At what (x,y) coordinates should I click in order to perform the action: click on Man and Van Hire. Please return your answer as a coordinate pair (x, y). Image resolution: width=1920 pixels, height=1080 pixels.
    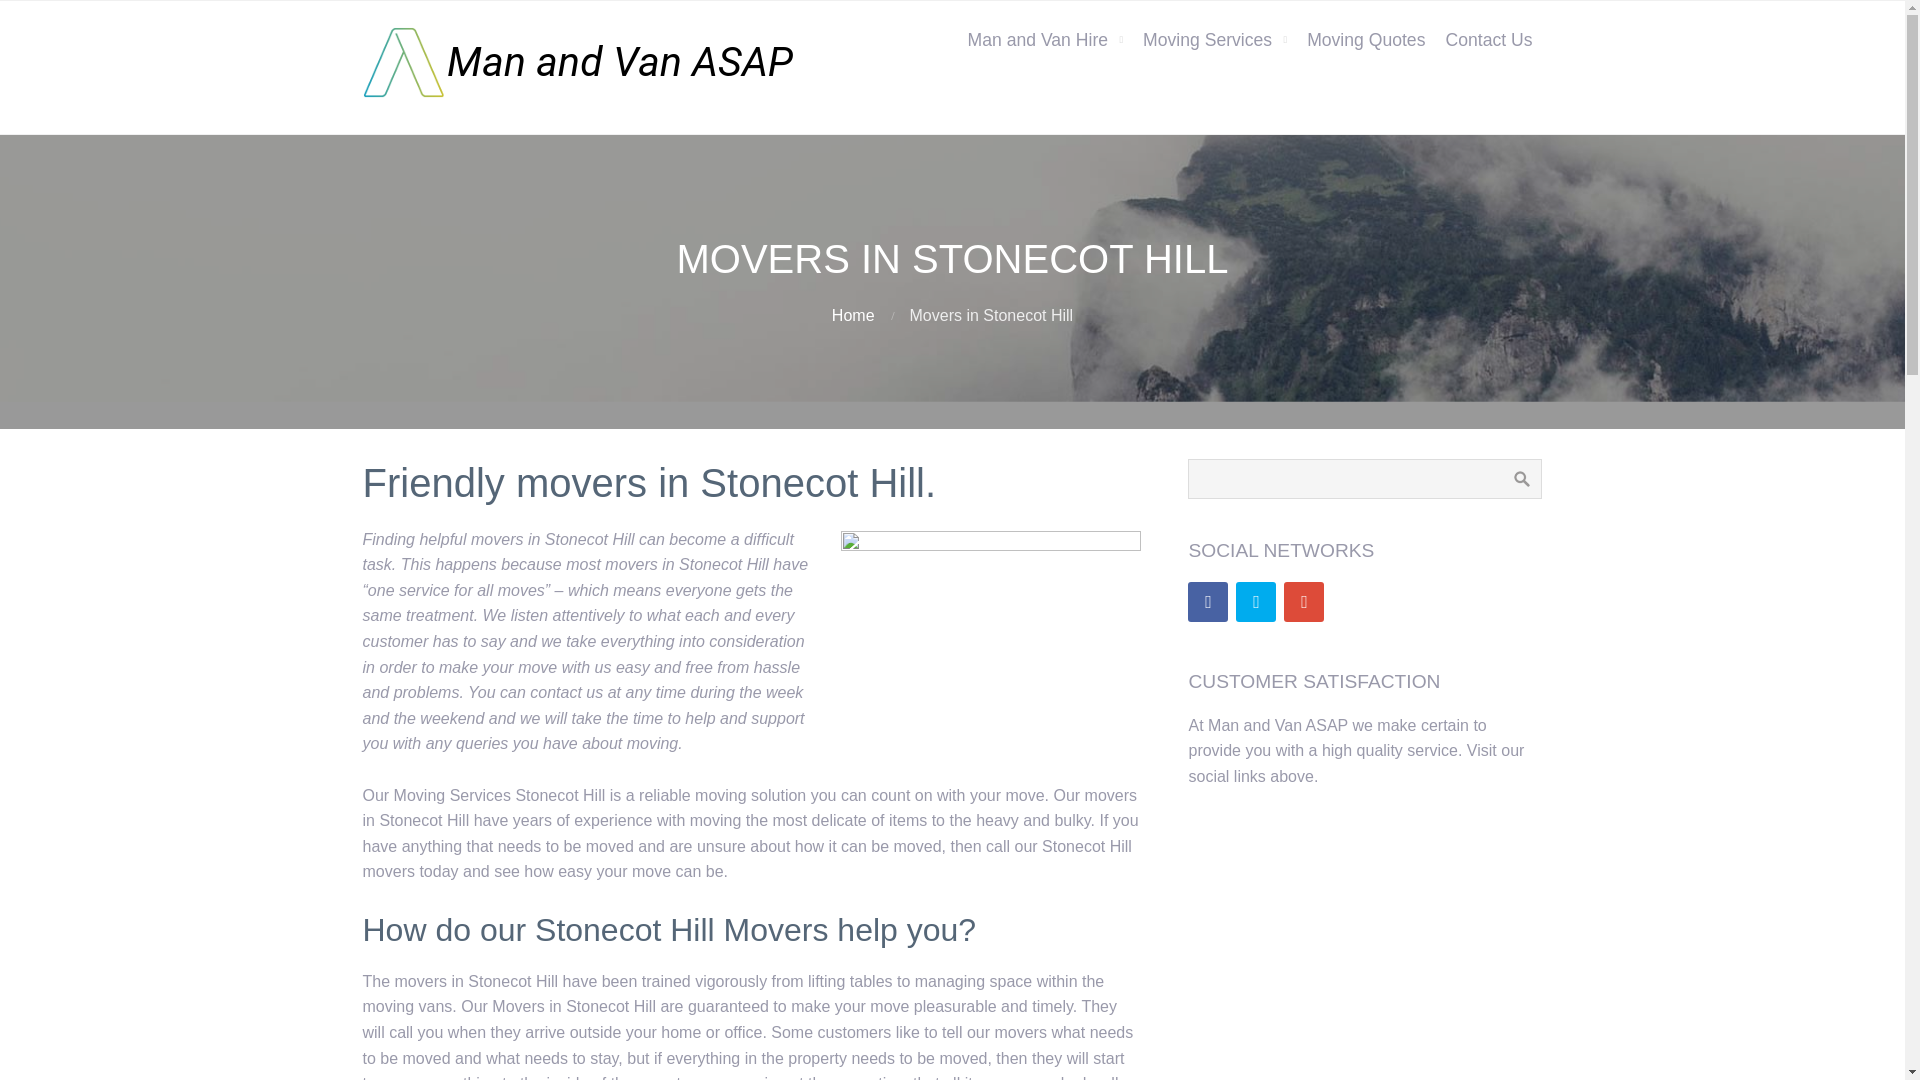
    Looking at the image, I should click on (1046, 40).